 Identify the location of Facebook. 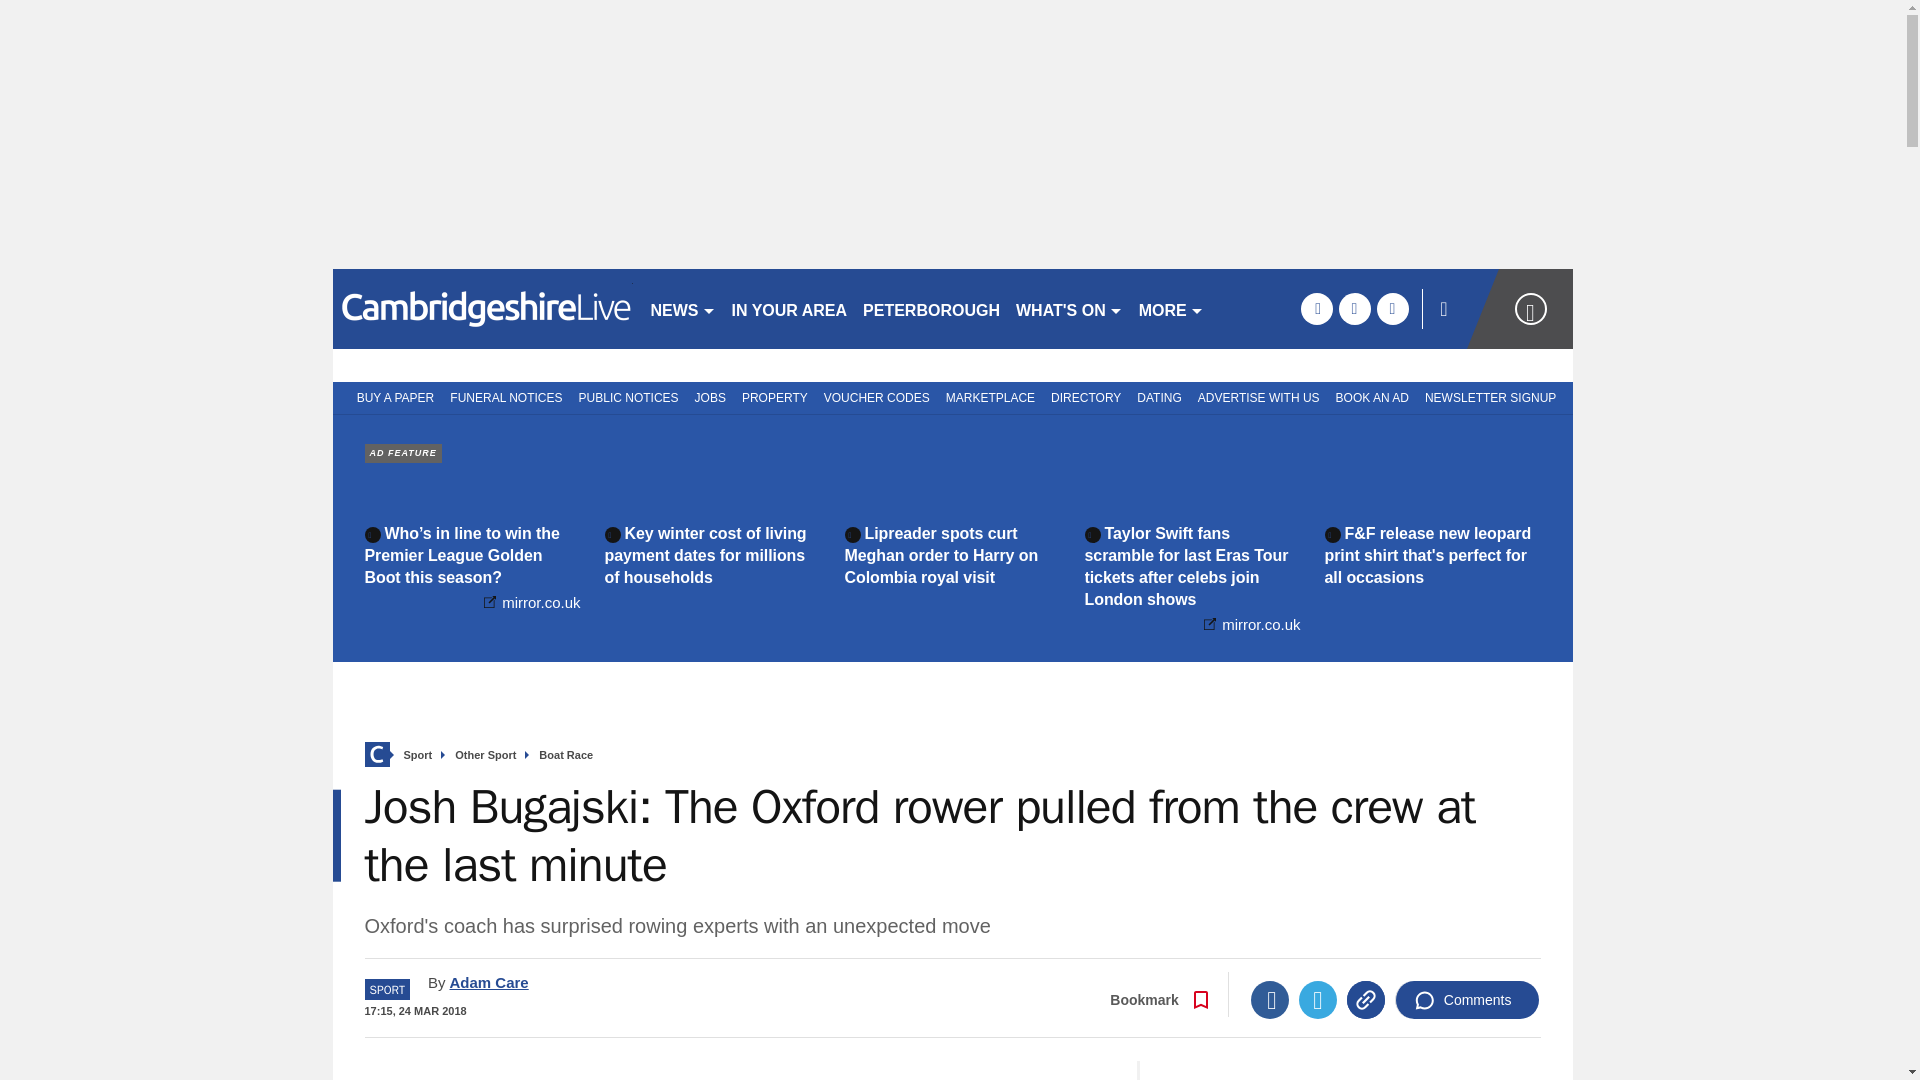
(1270, 1000).